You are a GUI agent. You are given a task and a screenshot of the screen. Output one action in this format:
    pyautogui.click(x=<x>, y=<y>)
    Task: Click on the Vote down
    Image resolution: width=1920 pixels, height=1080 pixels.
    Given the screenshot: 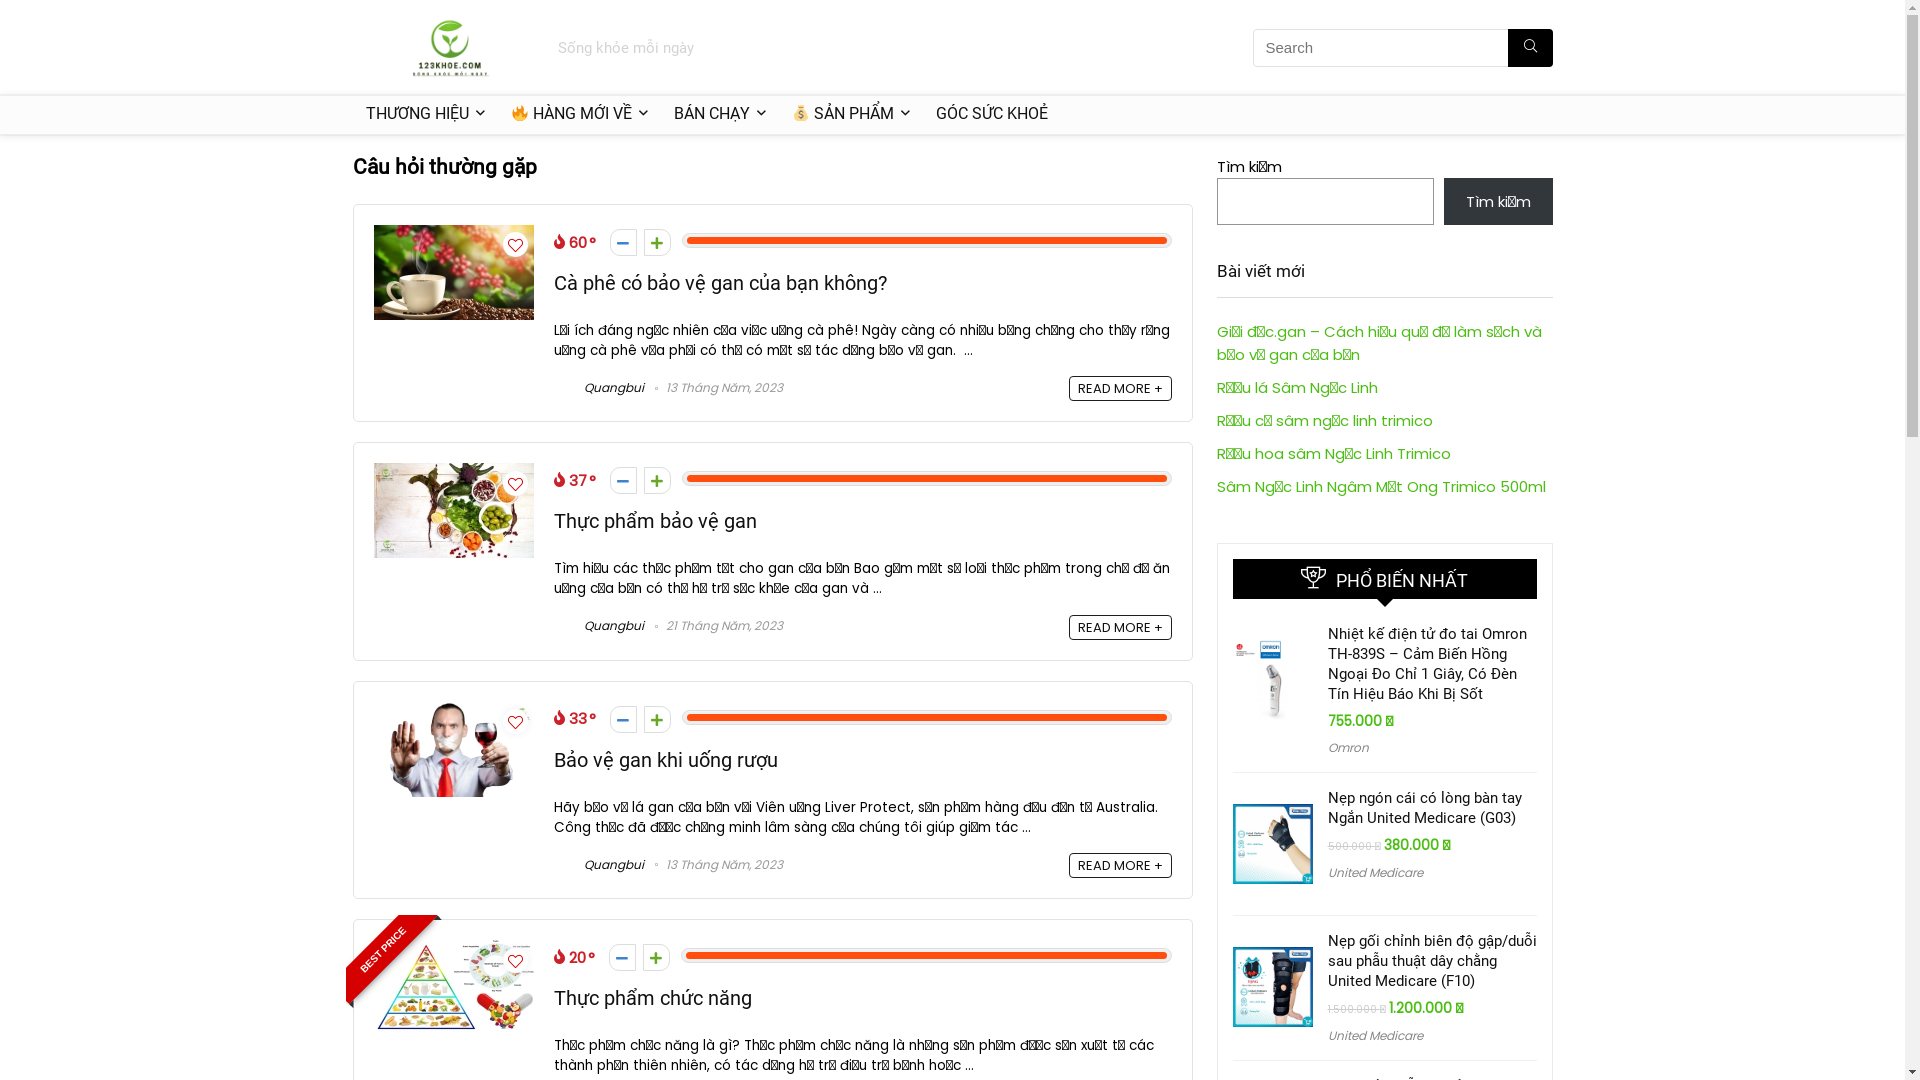 What is the action you would take?
    pyautogui.click(x=624, y=242)
    